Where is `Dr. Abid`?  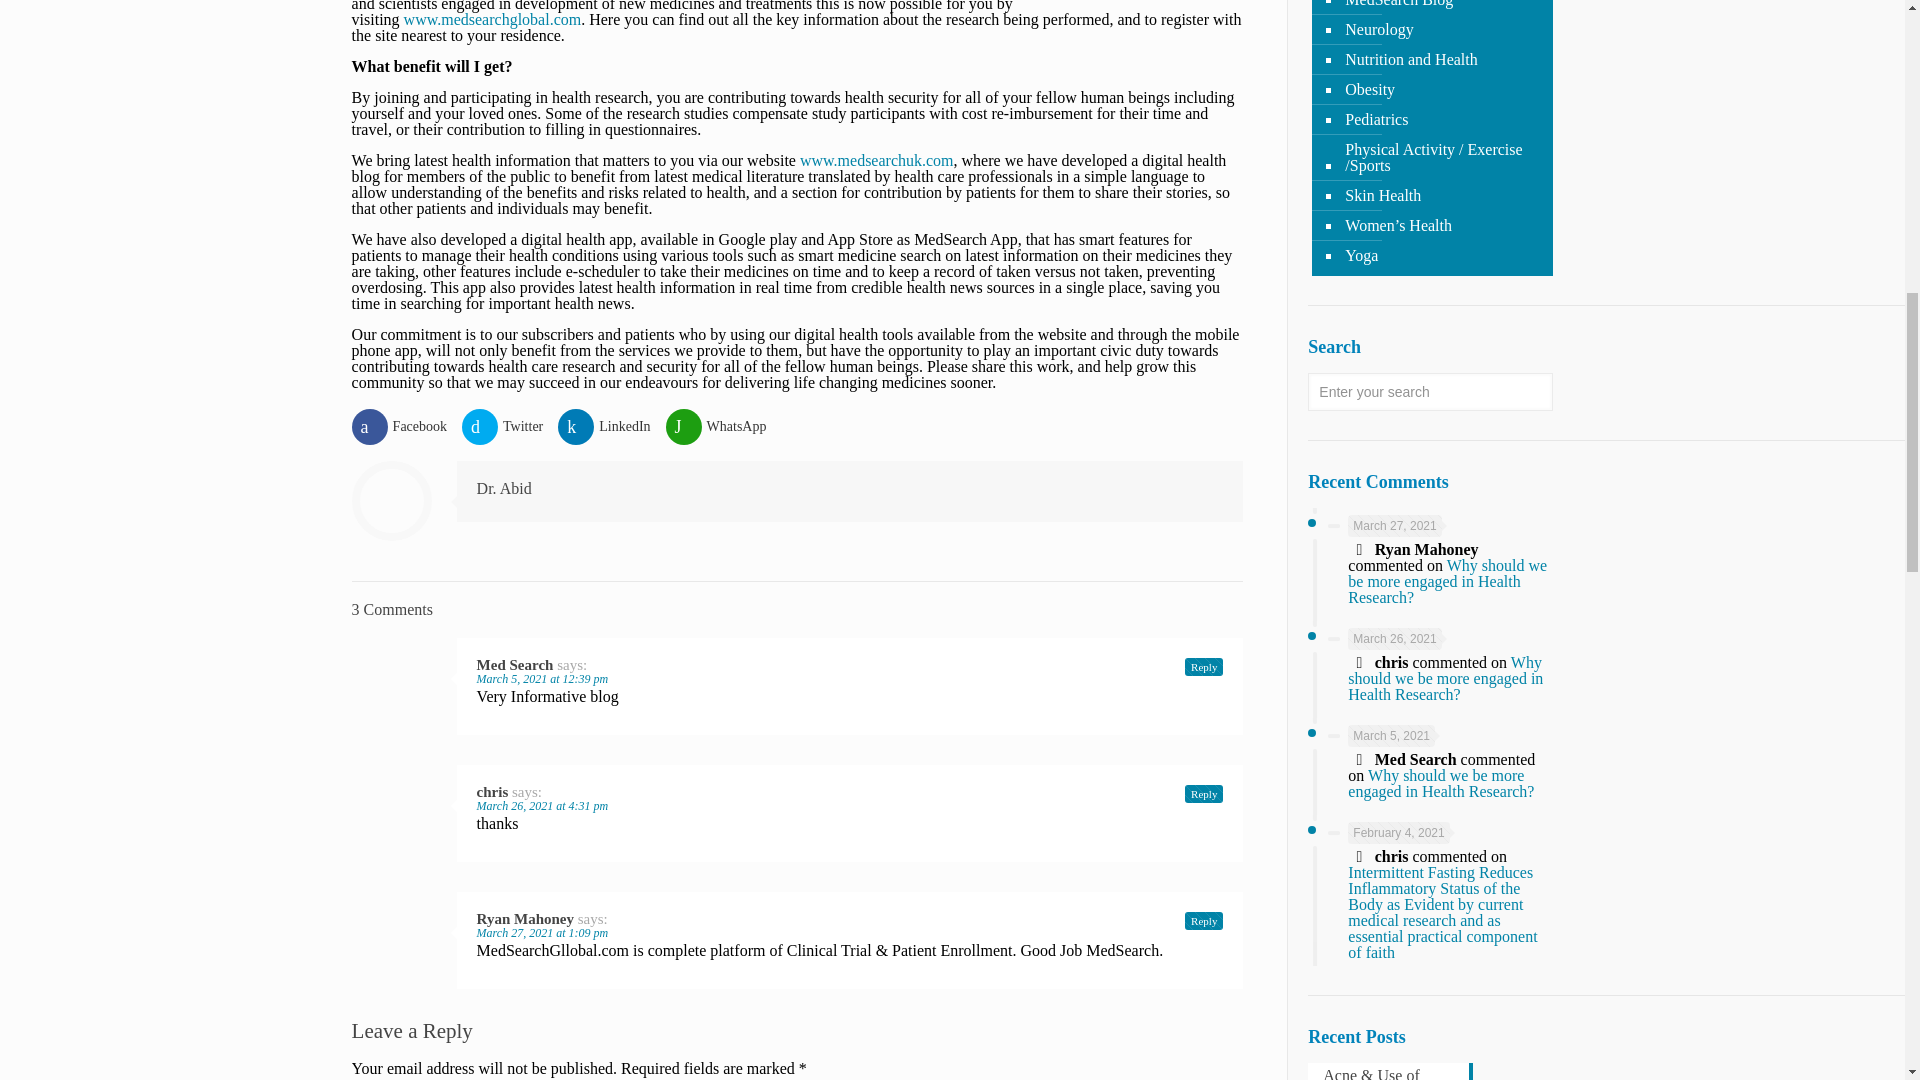 Dr. Abid is located at coordinates (504, 488).